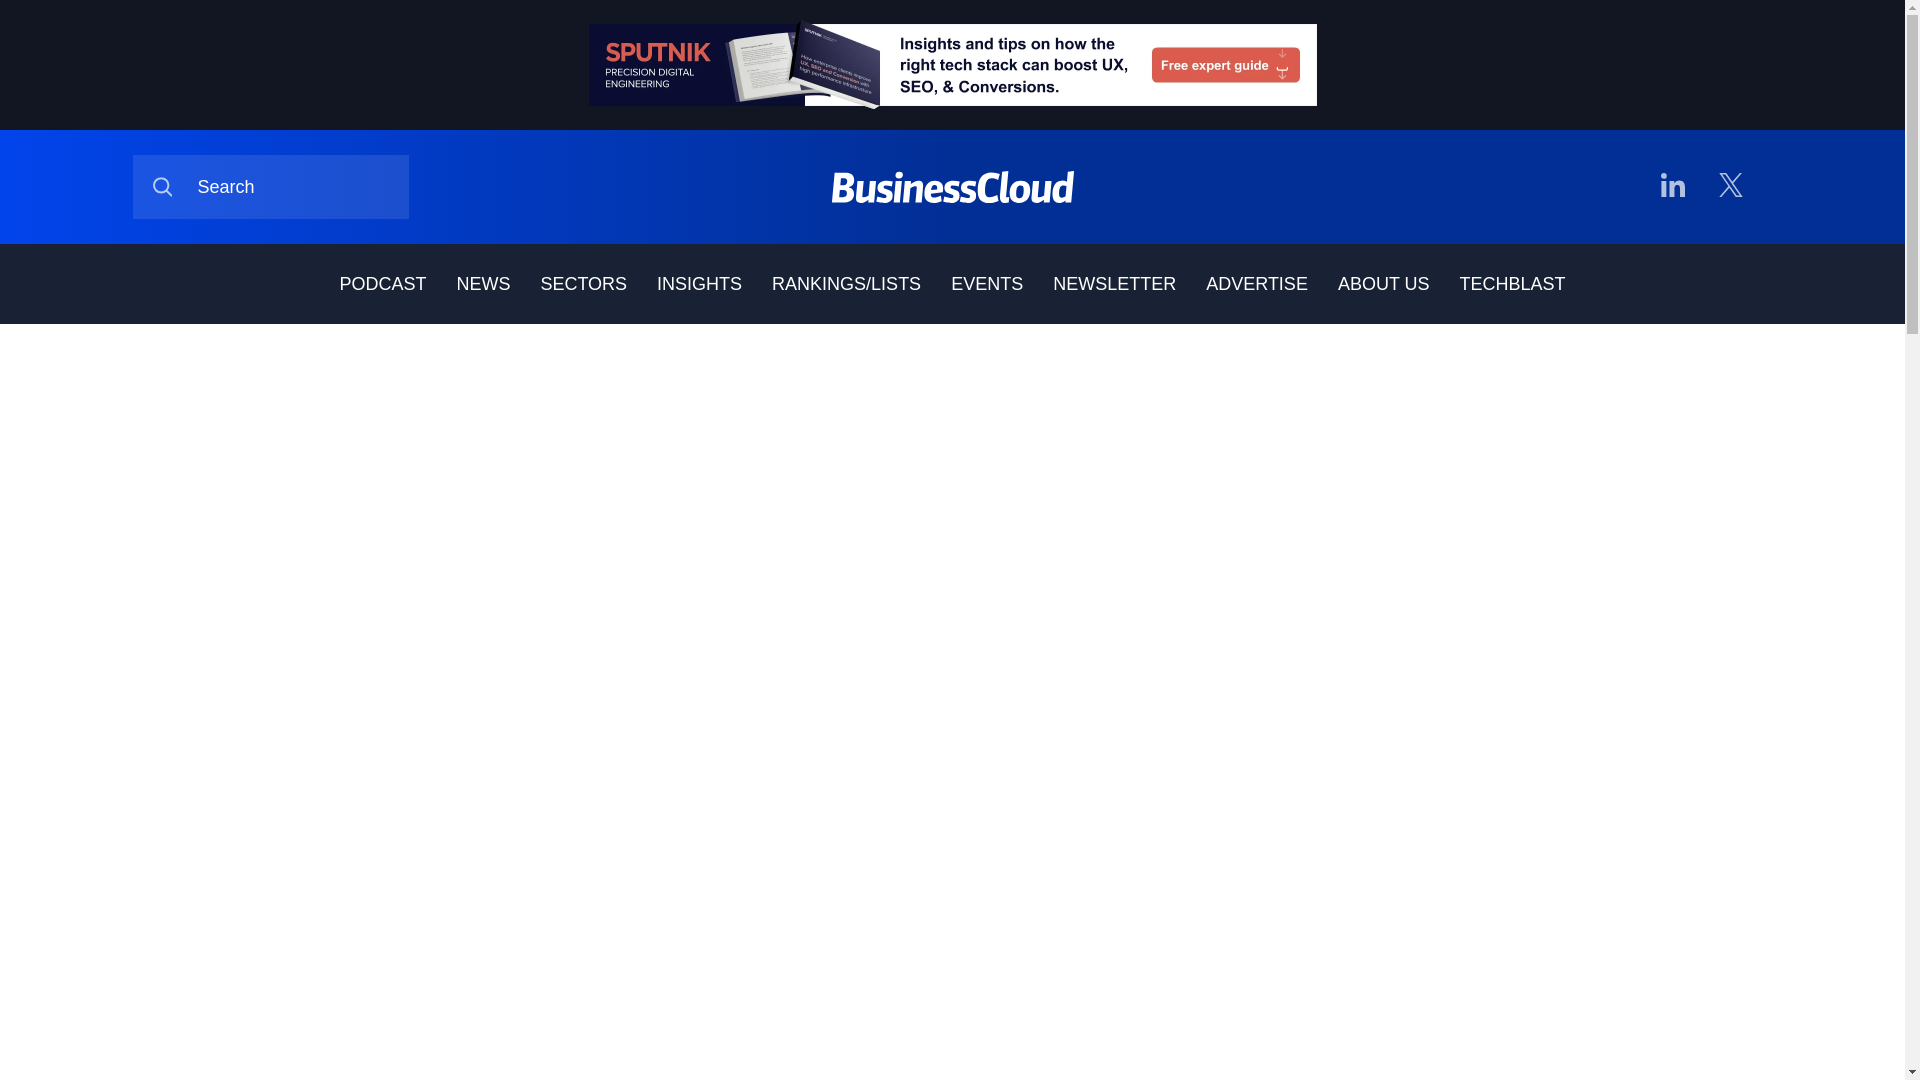  I want to click on ABOUT US, so click(1384, 284).